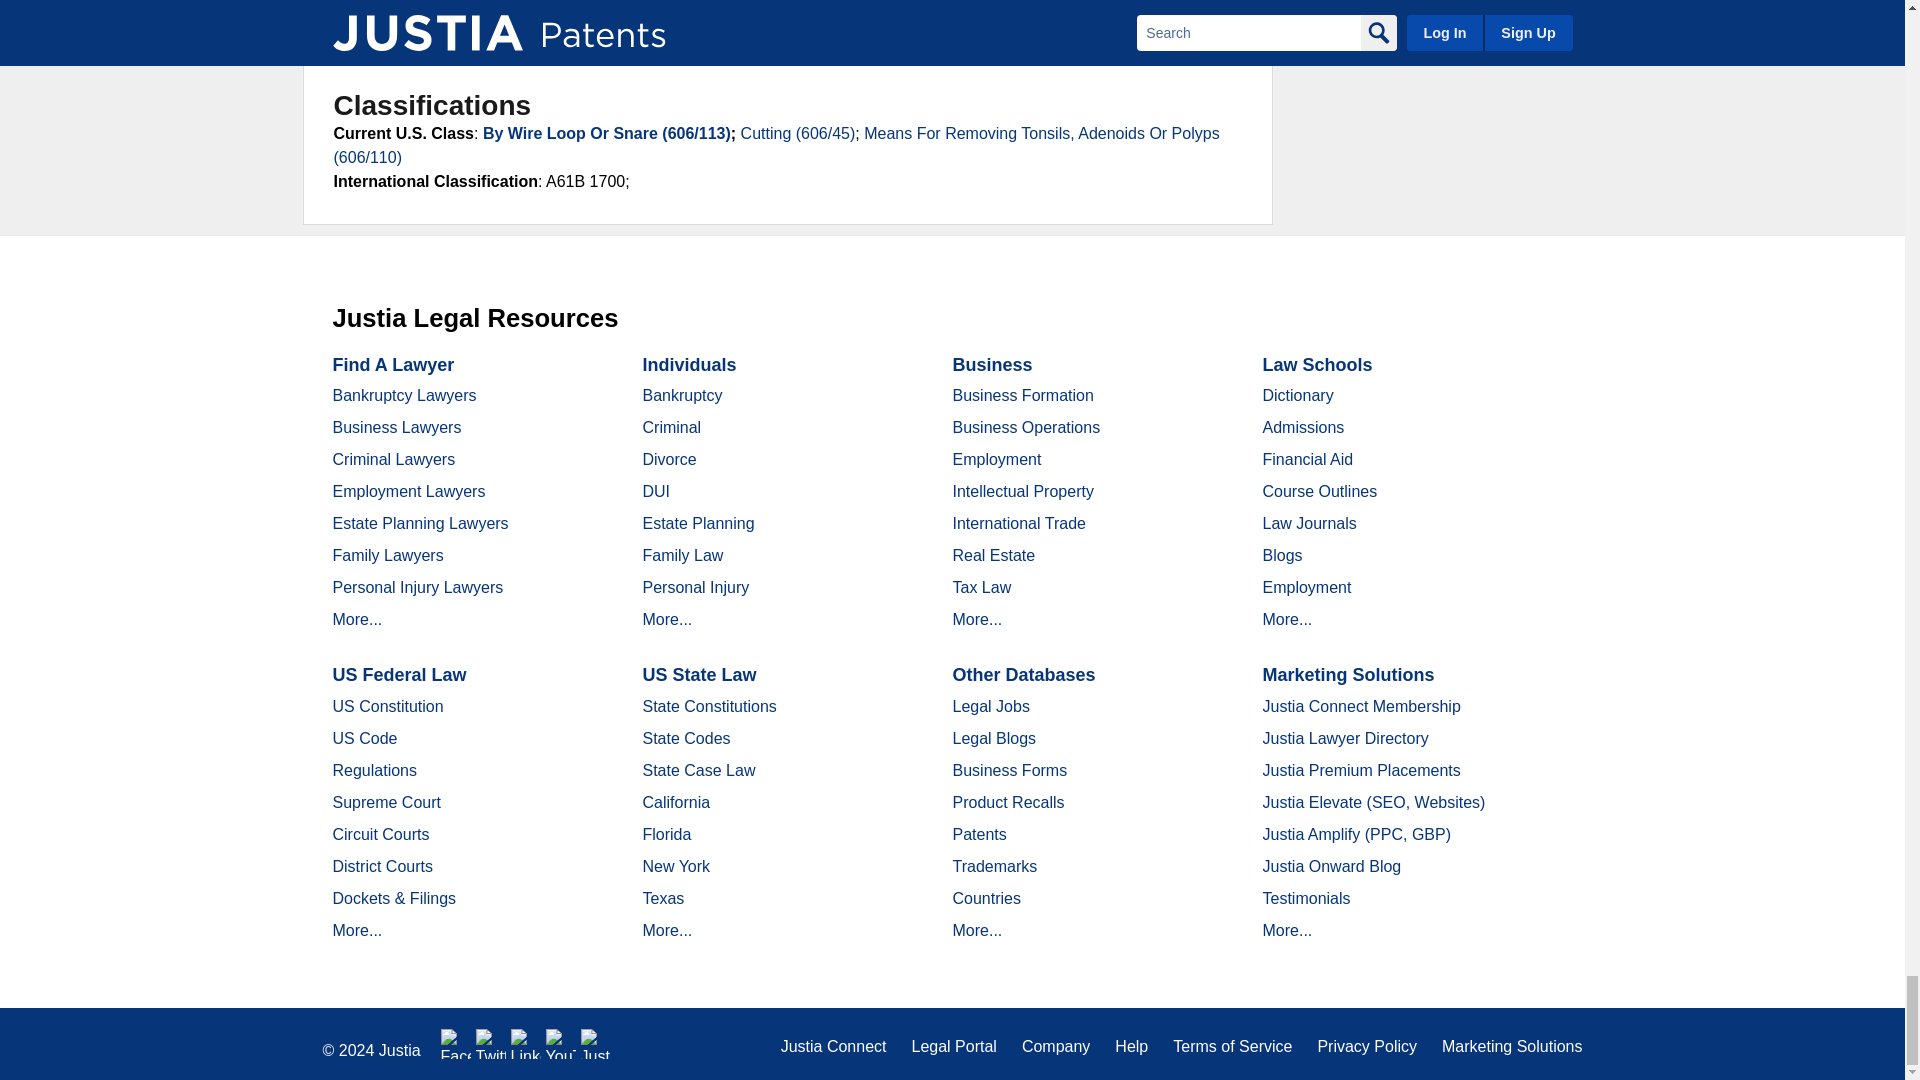  I want to click on Justia Lawyer Directory, so click(596, 1044).